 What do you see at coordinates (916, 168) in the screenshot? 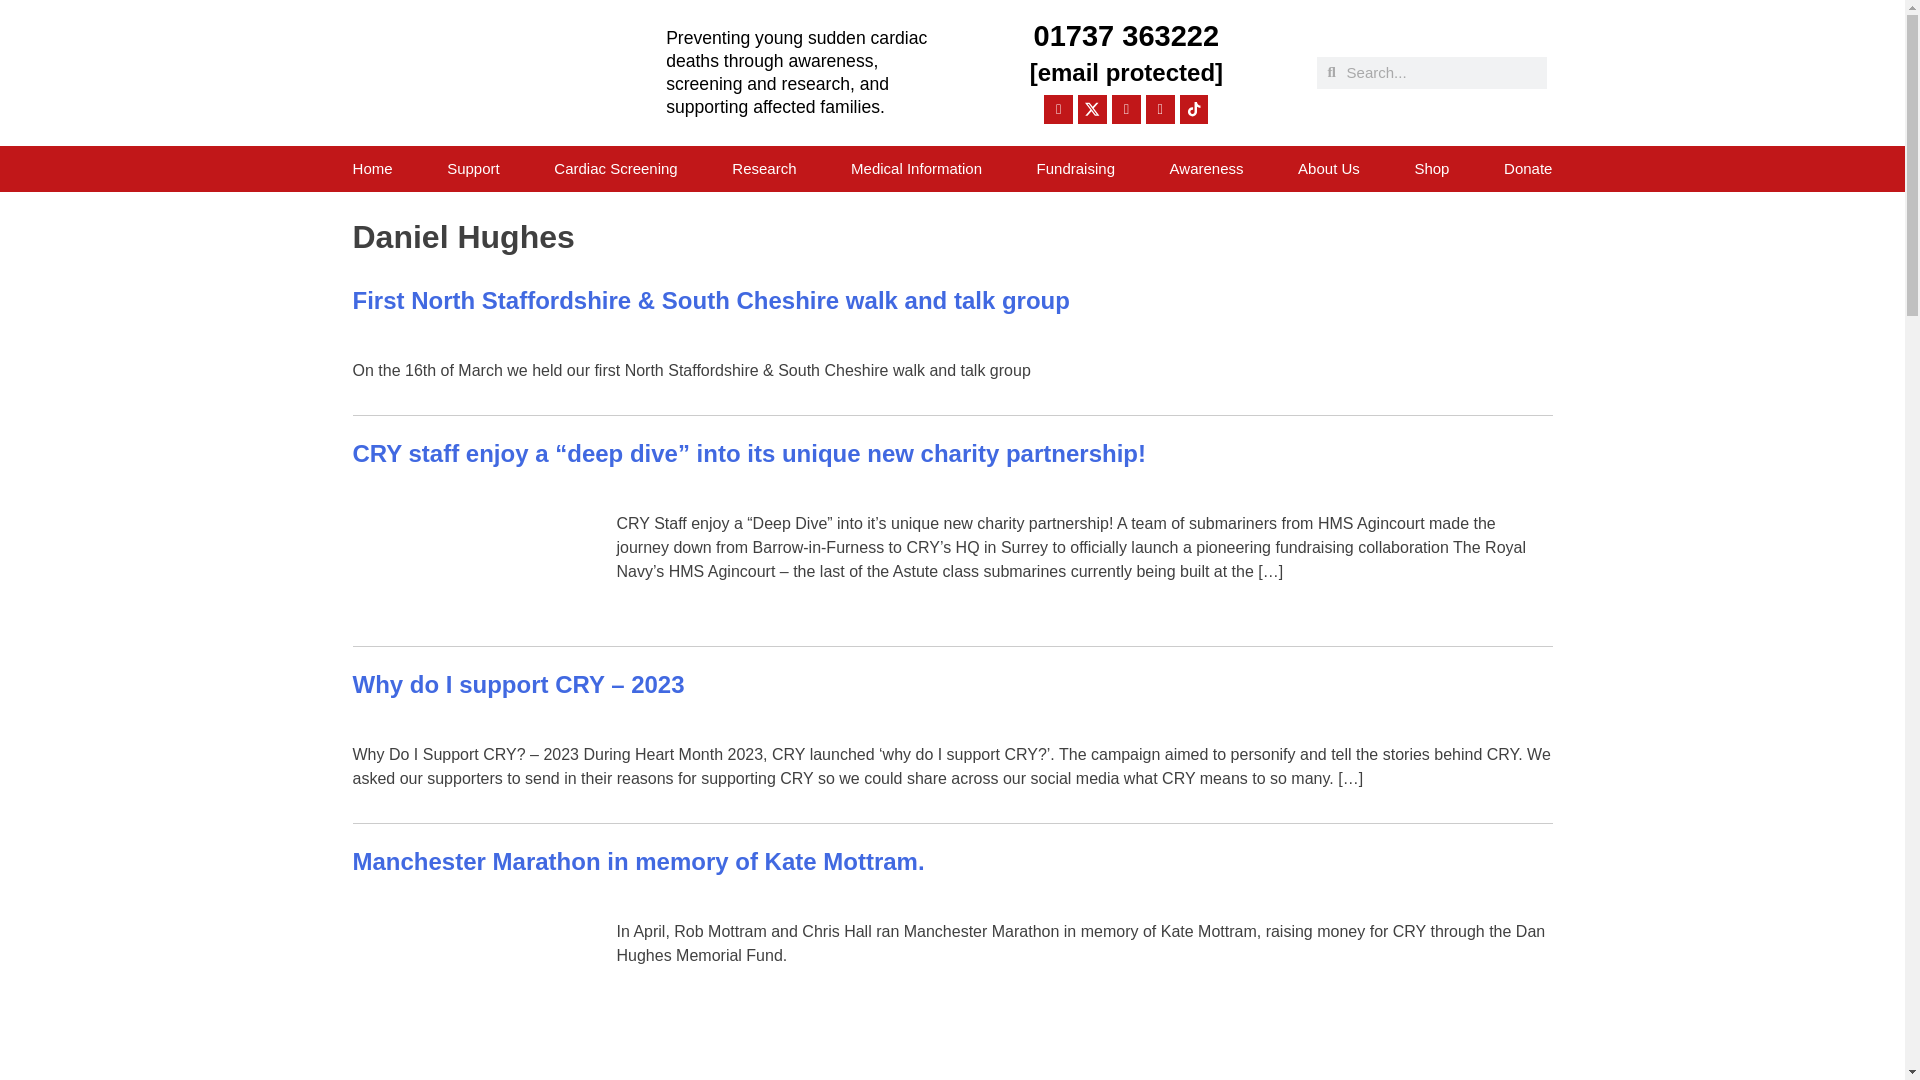
I see `Medical Information` at bounding box center [916, 168].